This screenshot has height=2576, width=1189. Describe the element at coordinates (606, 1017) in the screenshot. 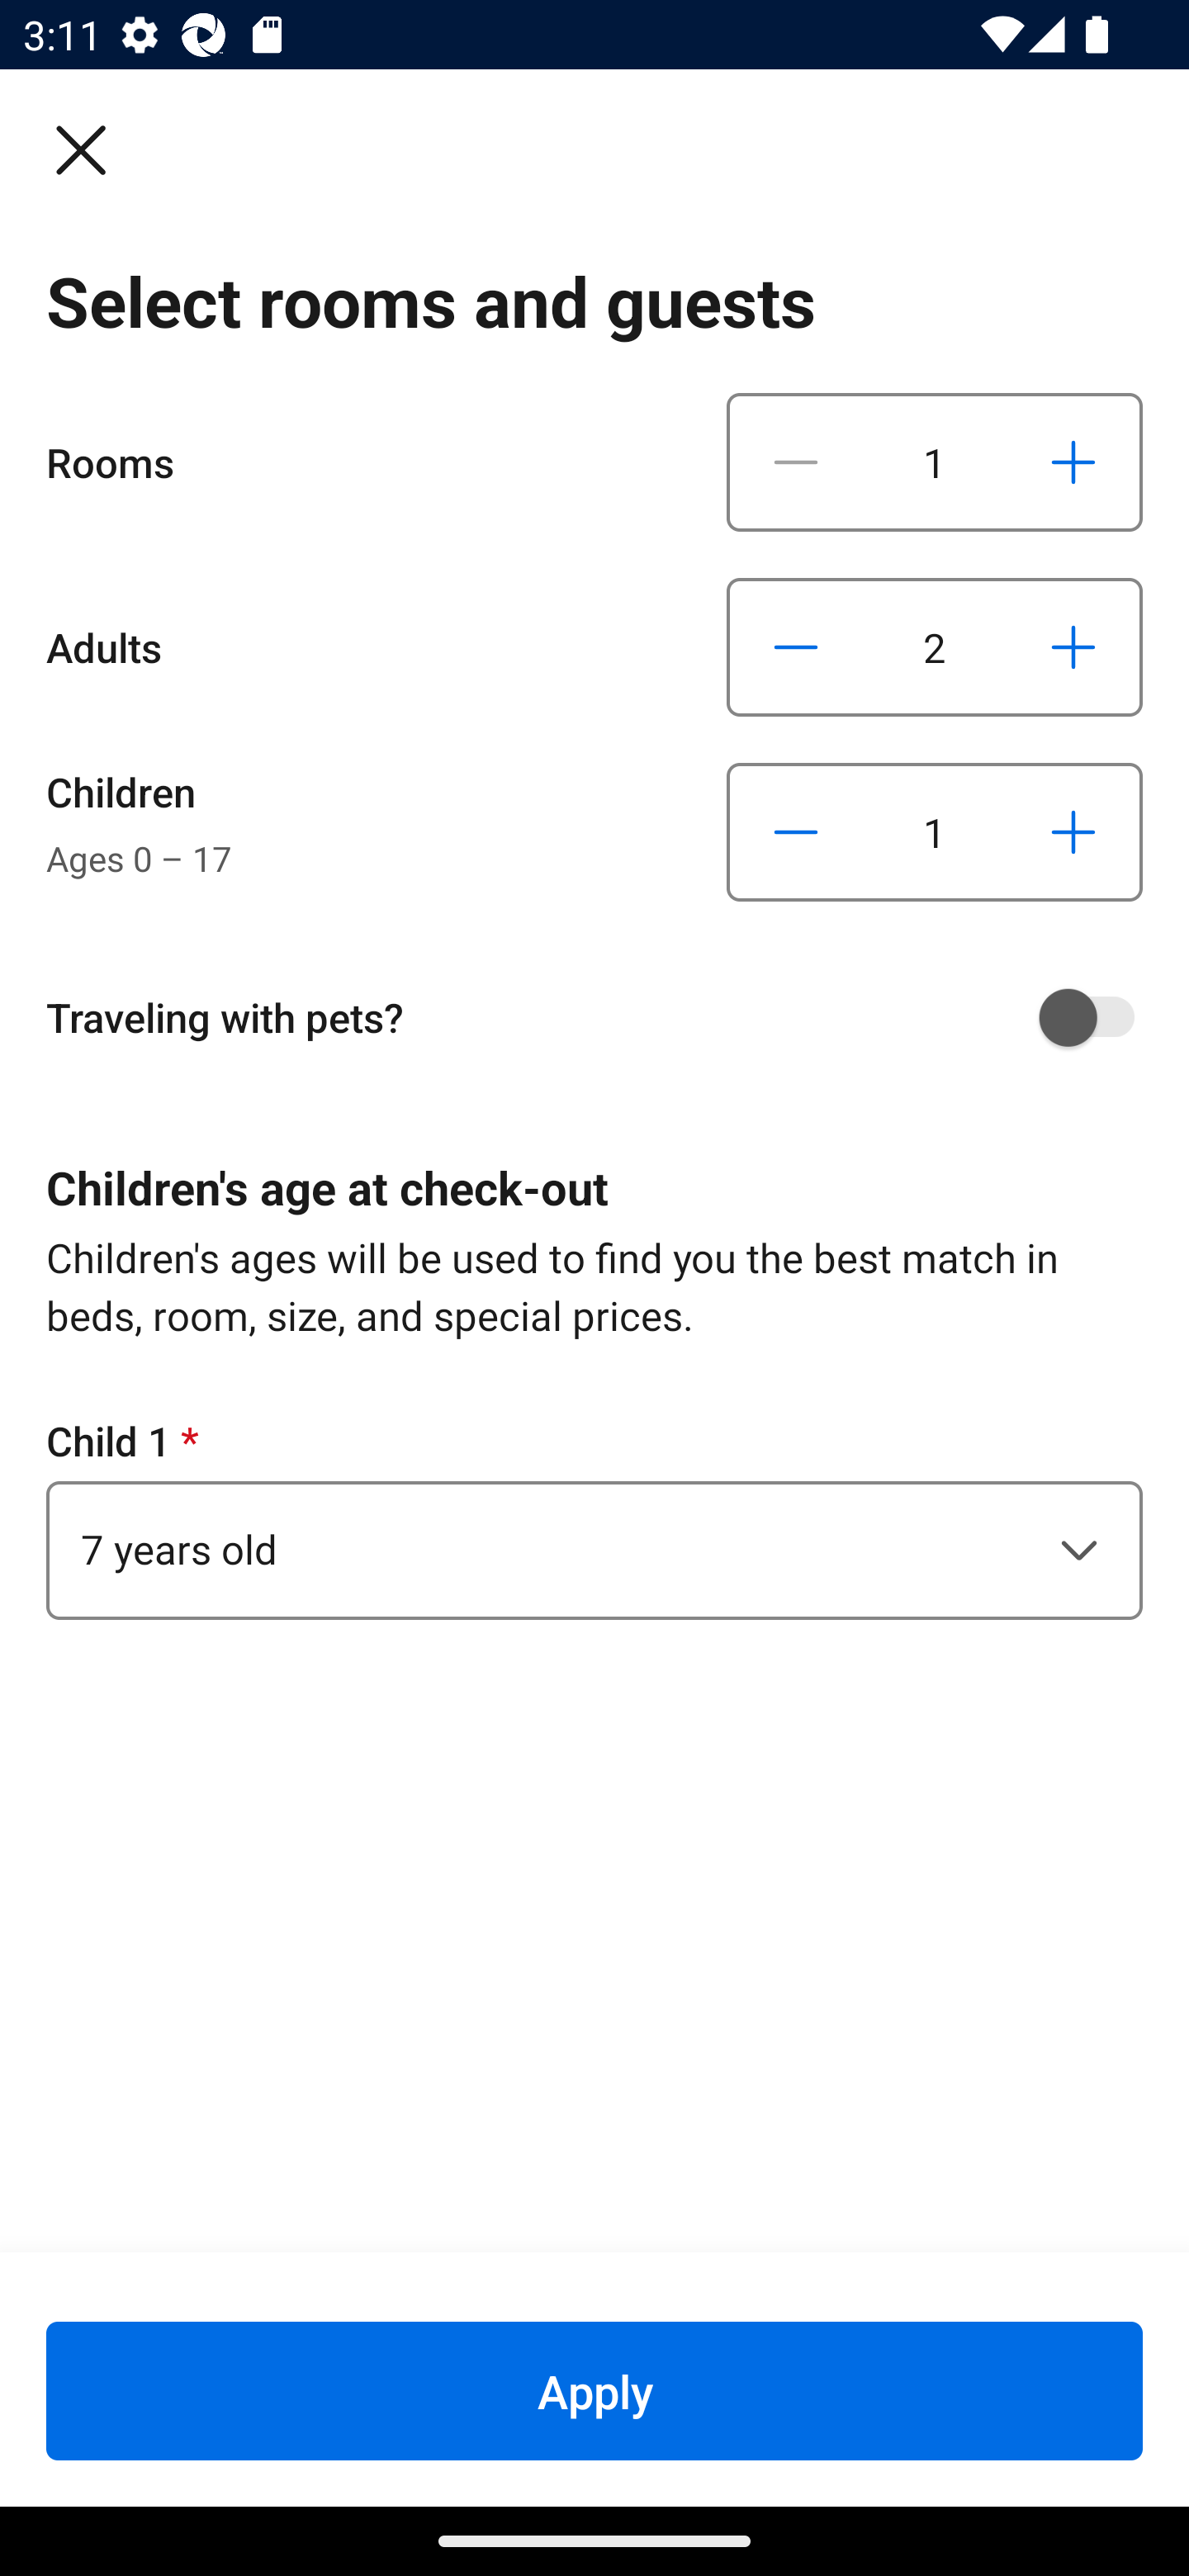

I see `Traveling with pets?` at that location.